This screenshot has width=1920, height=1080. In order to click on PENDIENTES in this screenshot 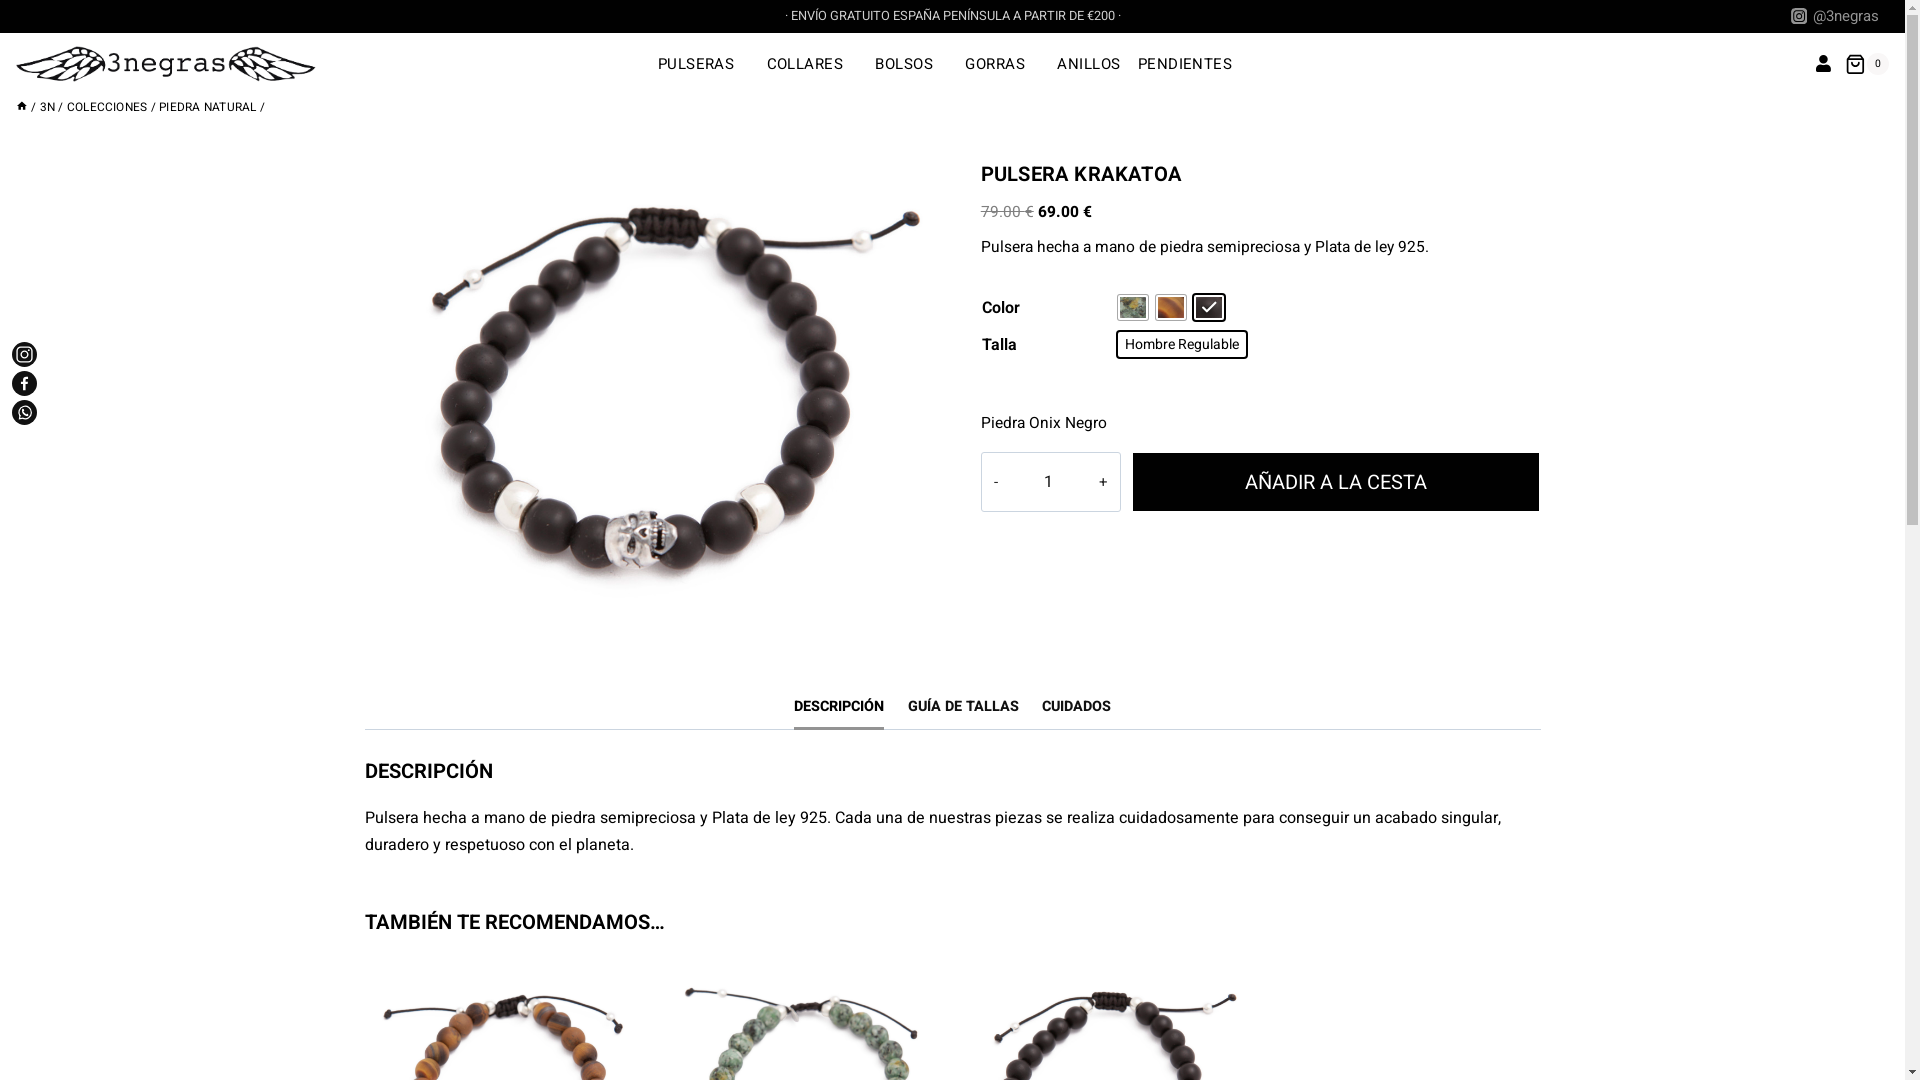, I will do `click(1192, 64)`.